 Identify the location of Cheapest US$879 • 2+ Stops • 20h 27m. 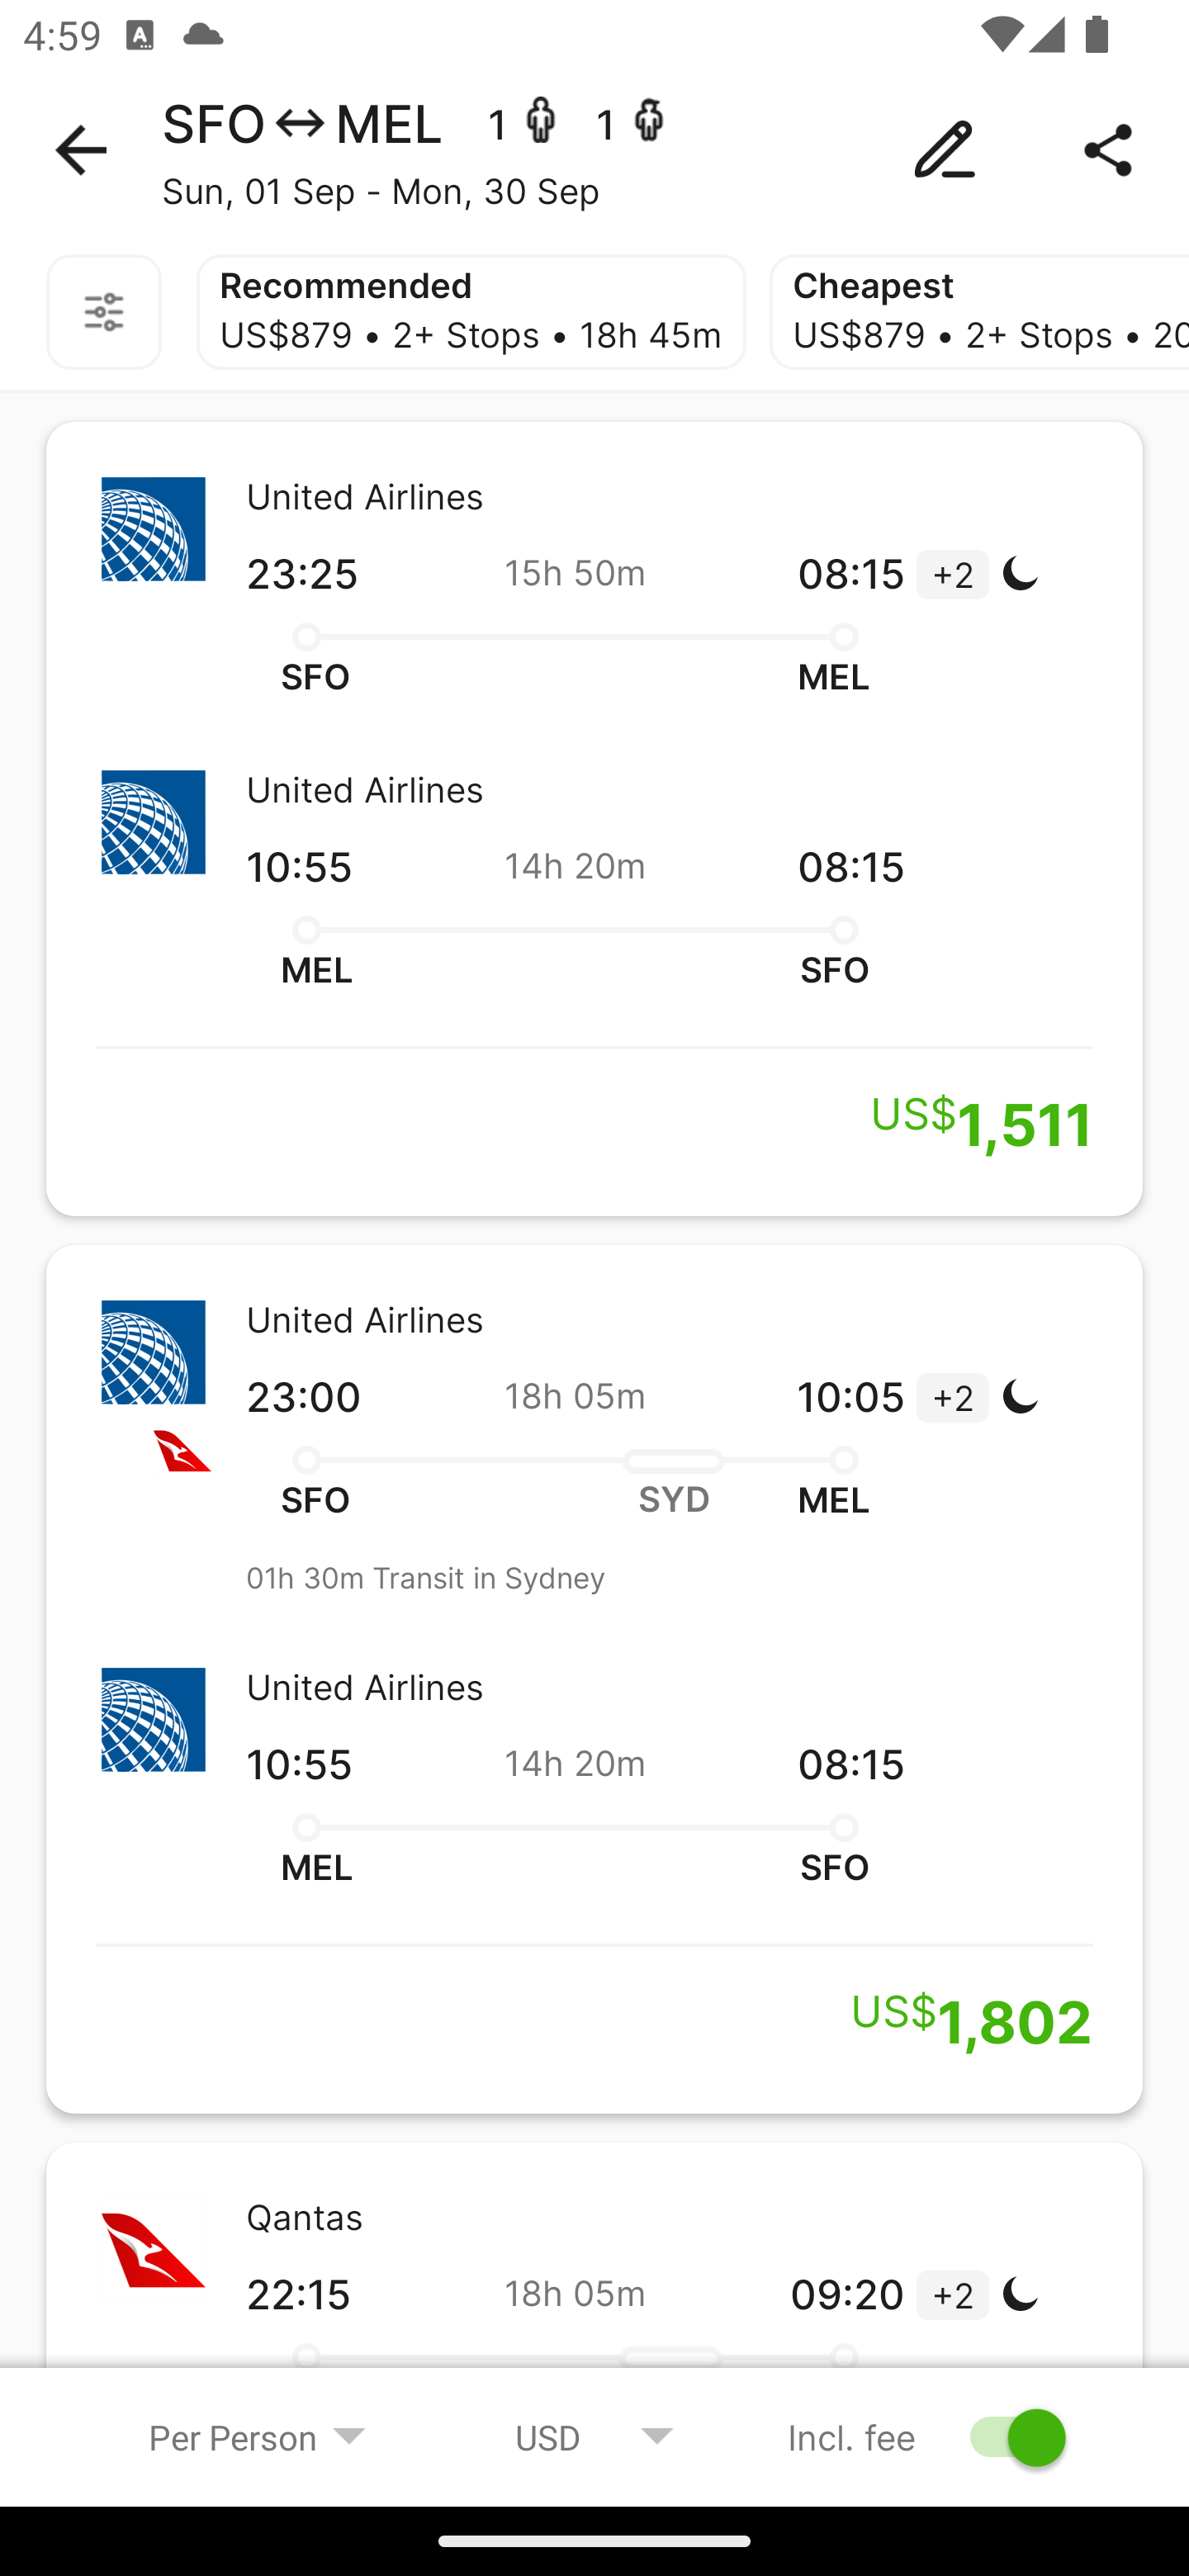
(979, 312).